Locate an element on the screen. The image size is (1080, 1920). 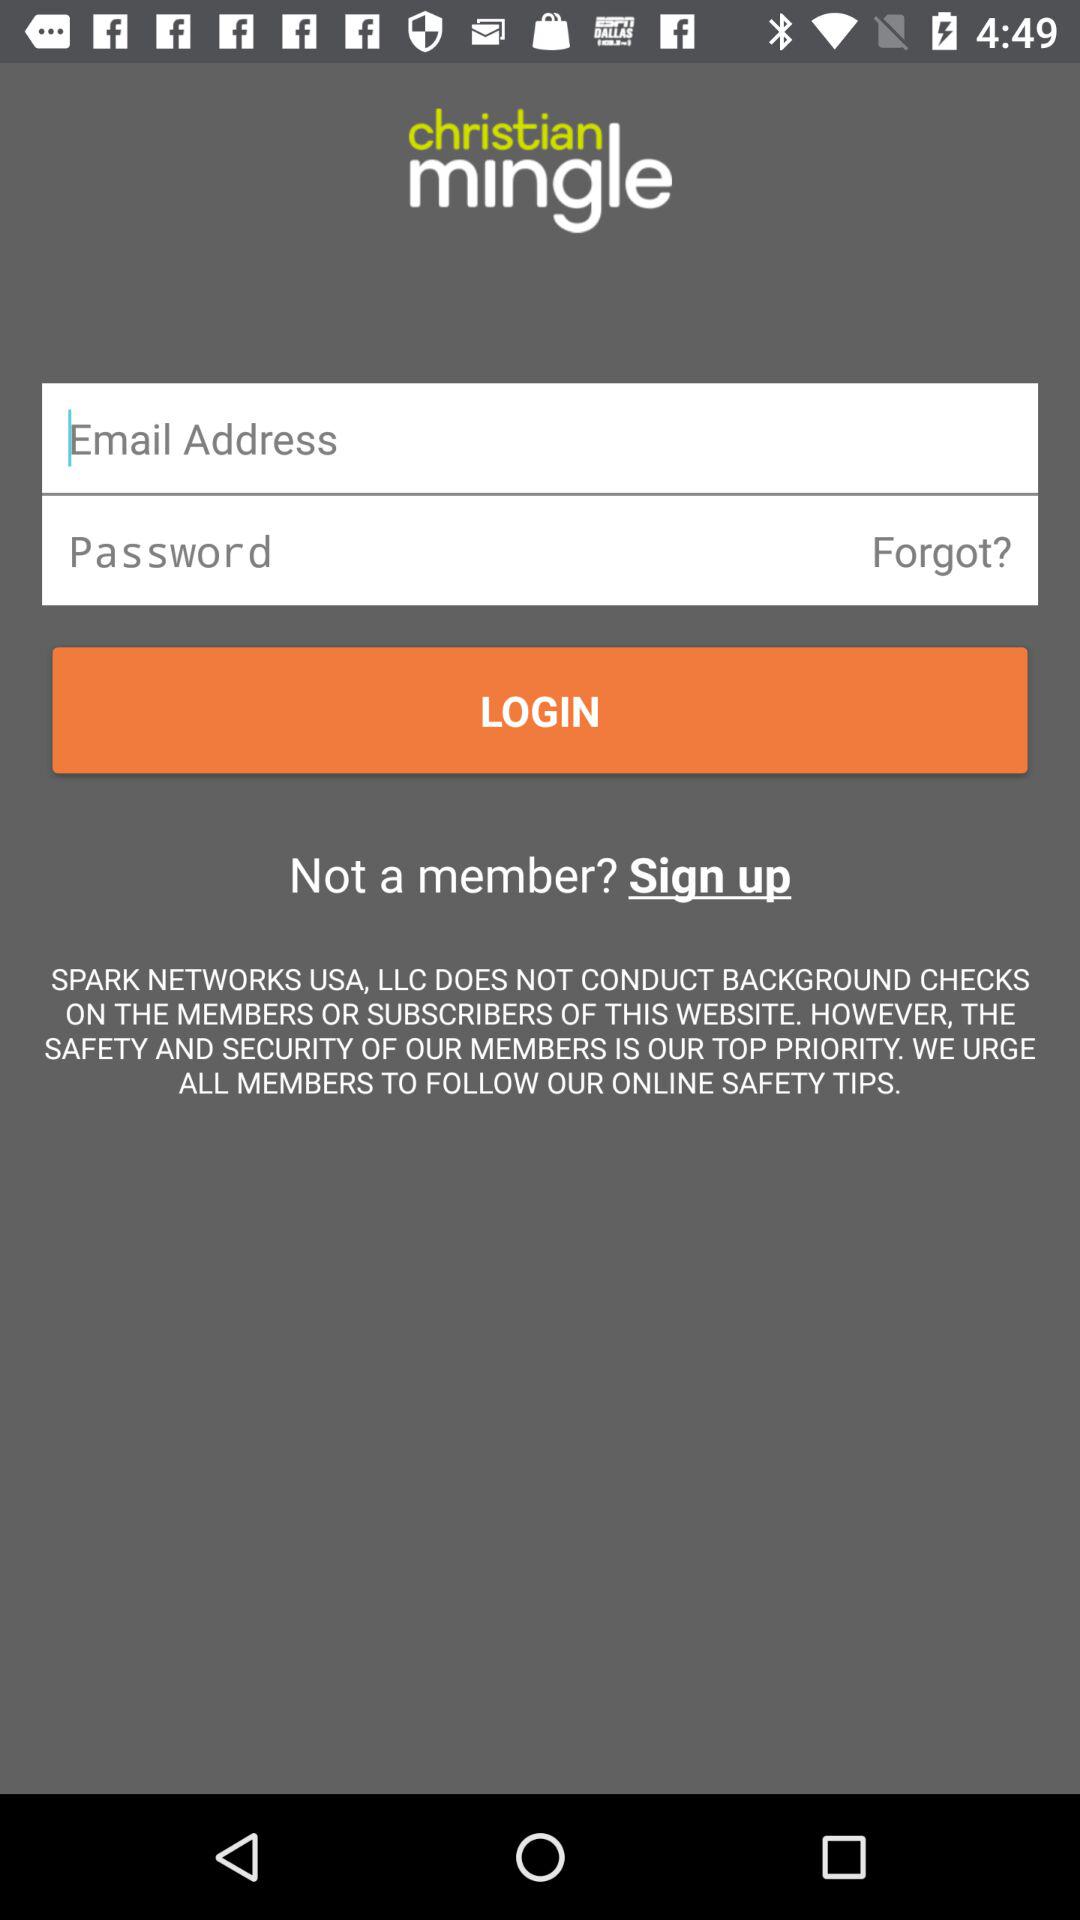
type in email address is located at coordinates (540, 438).